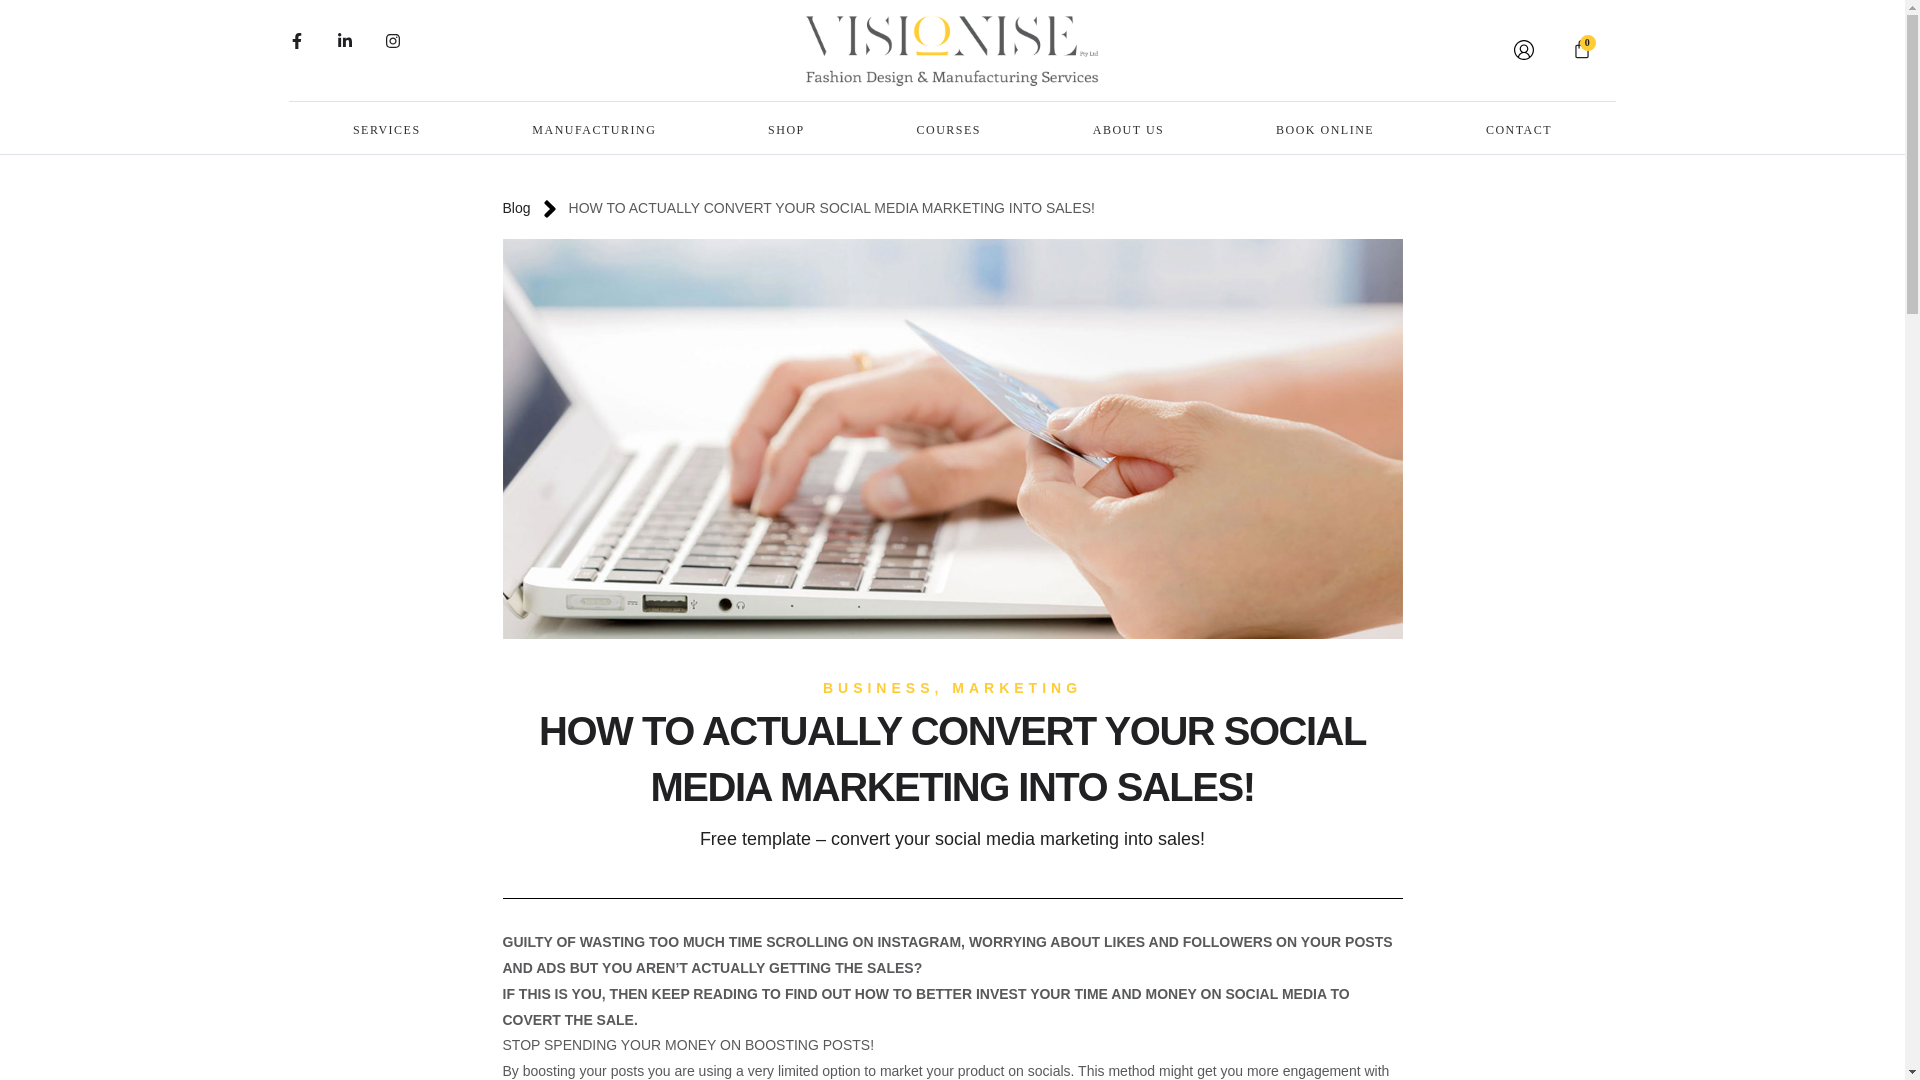 Image resolution: width=1920 pixels, height=1080 pixels. What do you see at coordinates (1519, 130) in the screenshot?
I see `CONTACT` at bounding box center [1519, 130].